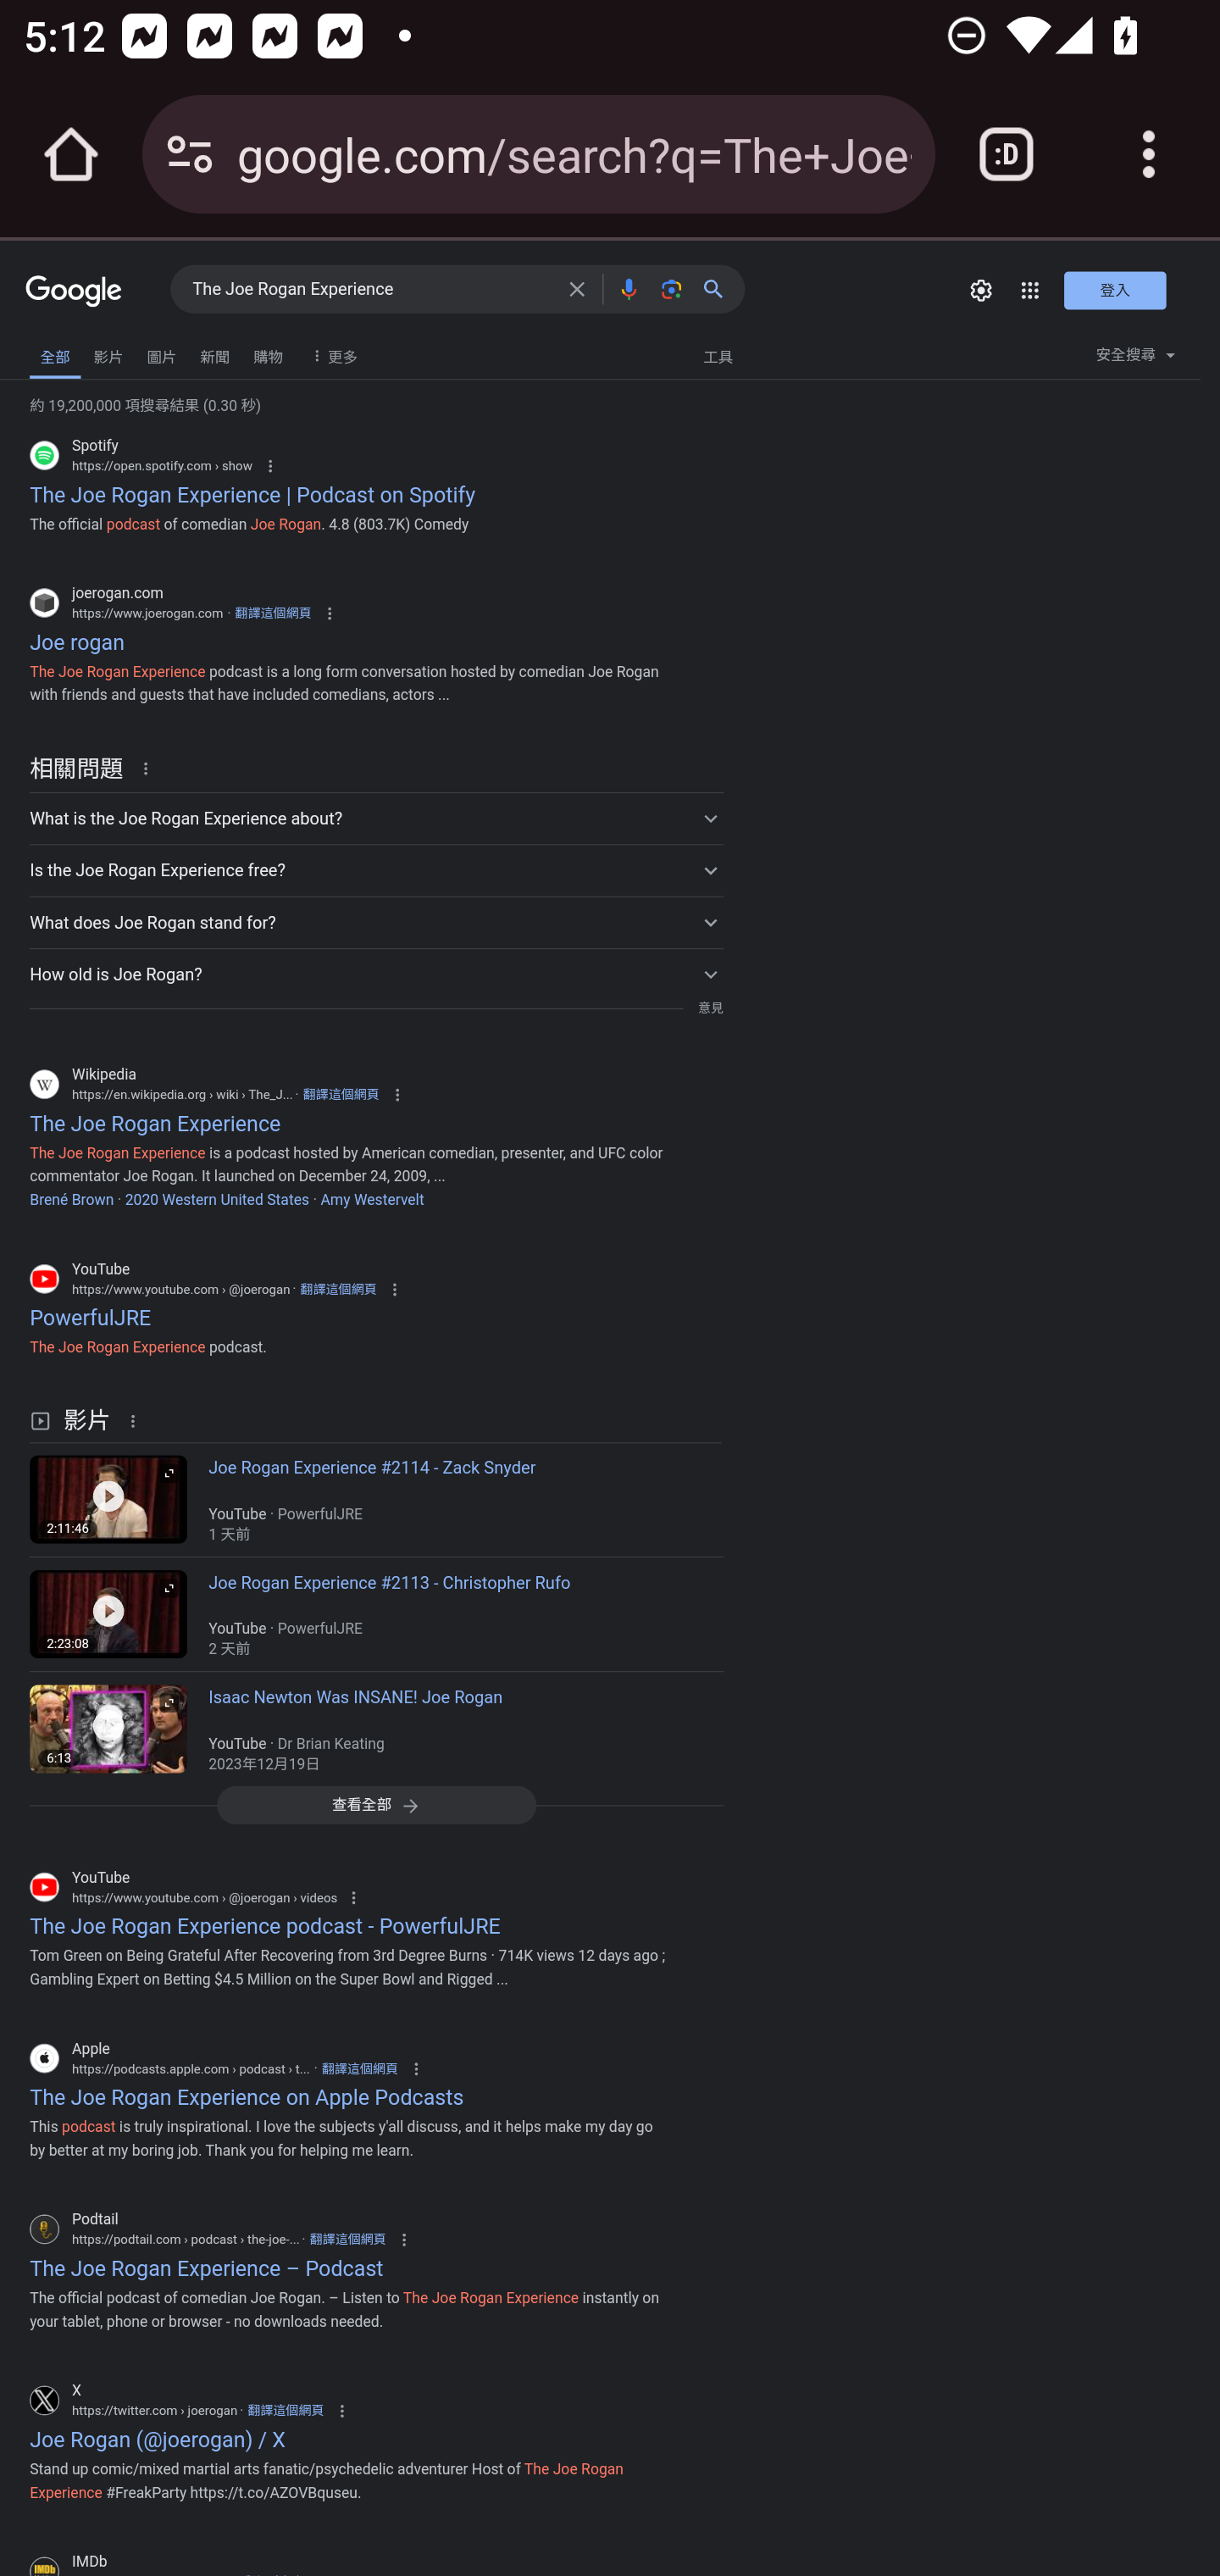 The image size is (1220, 2576). What do you see at coordinates (330, 354) in the screenshot?
I see `更多` at bounding box center [330, 354].